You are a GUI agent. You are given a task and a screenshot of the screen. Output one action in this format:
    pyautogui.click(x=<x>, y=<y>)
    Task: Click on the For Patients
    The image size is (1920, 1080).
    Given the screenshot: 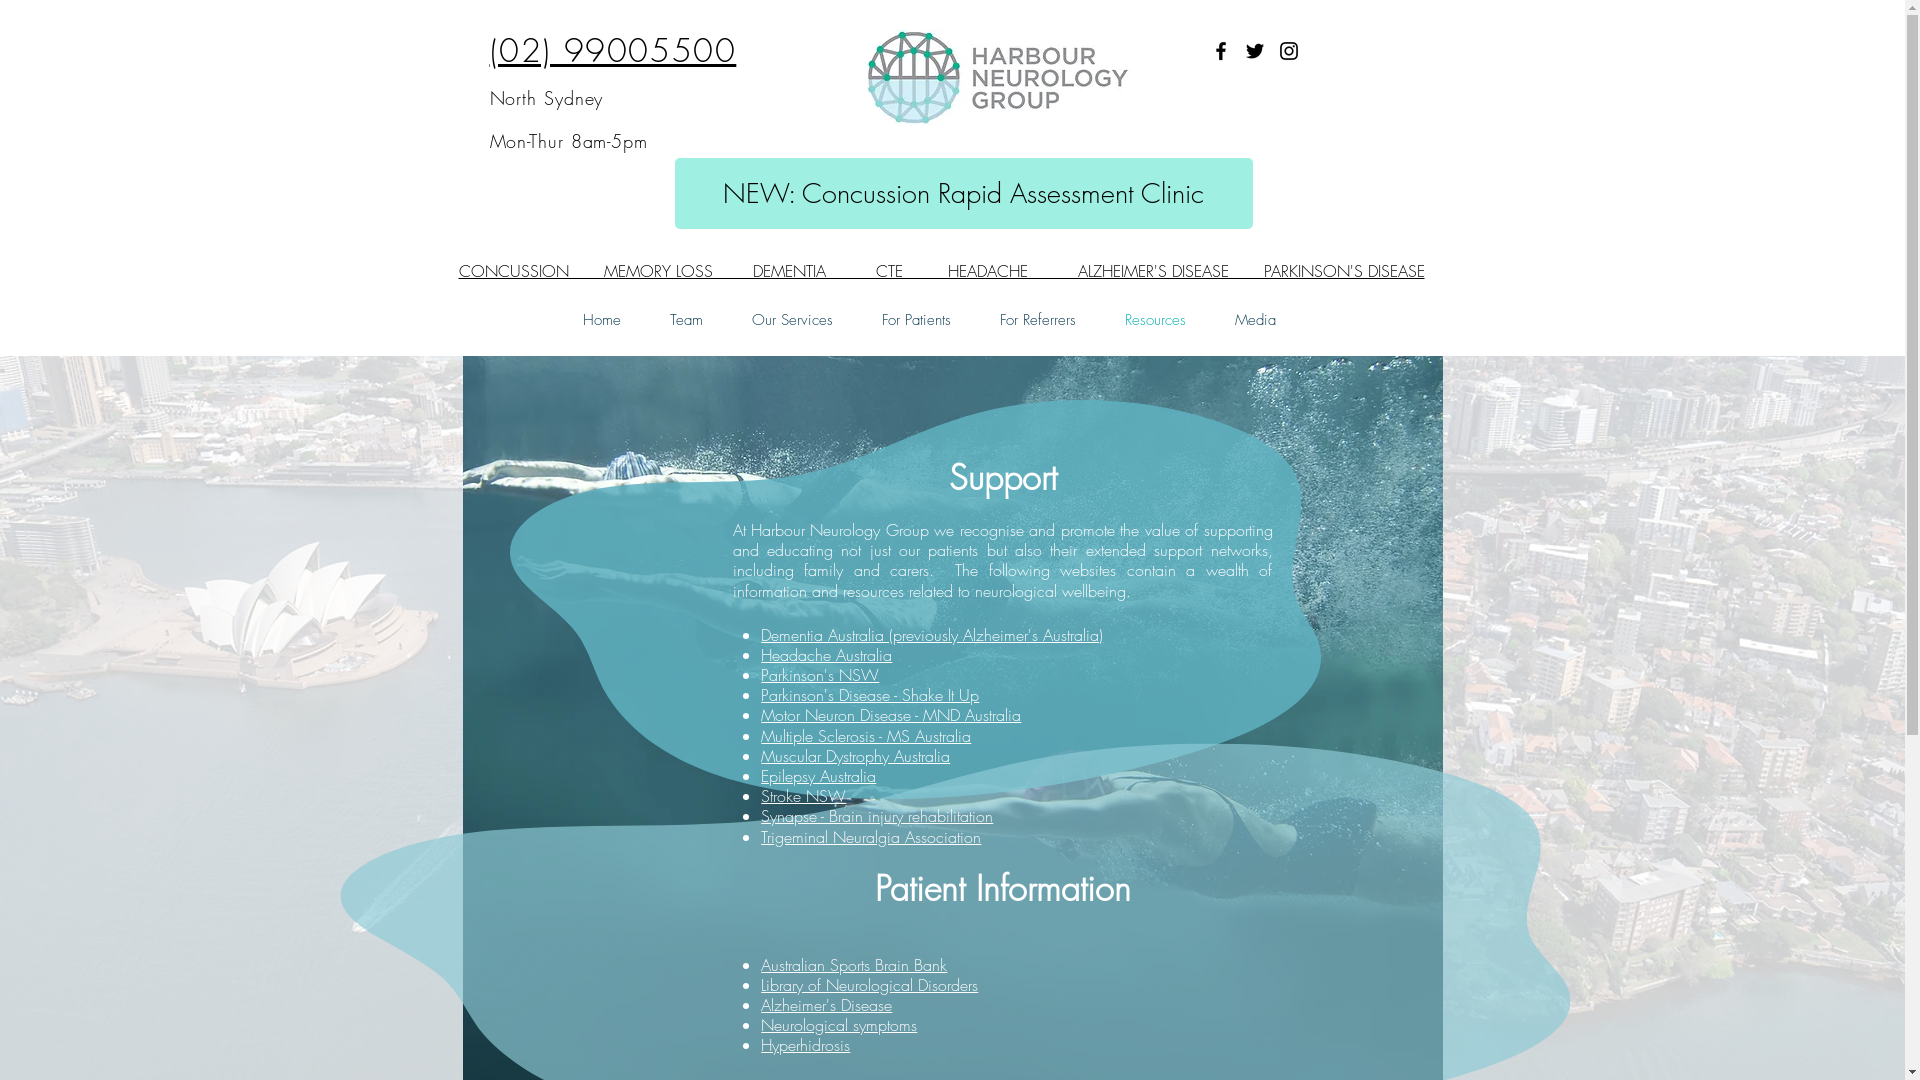 What is the action you would take?
    pyautogui.click(x=917, y=320)
    